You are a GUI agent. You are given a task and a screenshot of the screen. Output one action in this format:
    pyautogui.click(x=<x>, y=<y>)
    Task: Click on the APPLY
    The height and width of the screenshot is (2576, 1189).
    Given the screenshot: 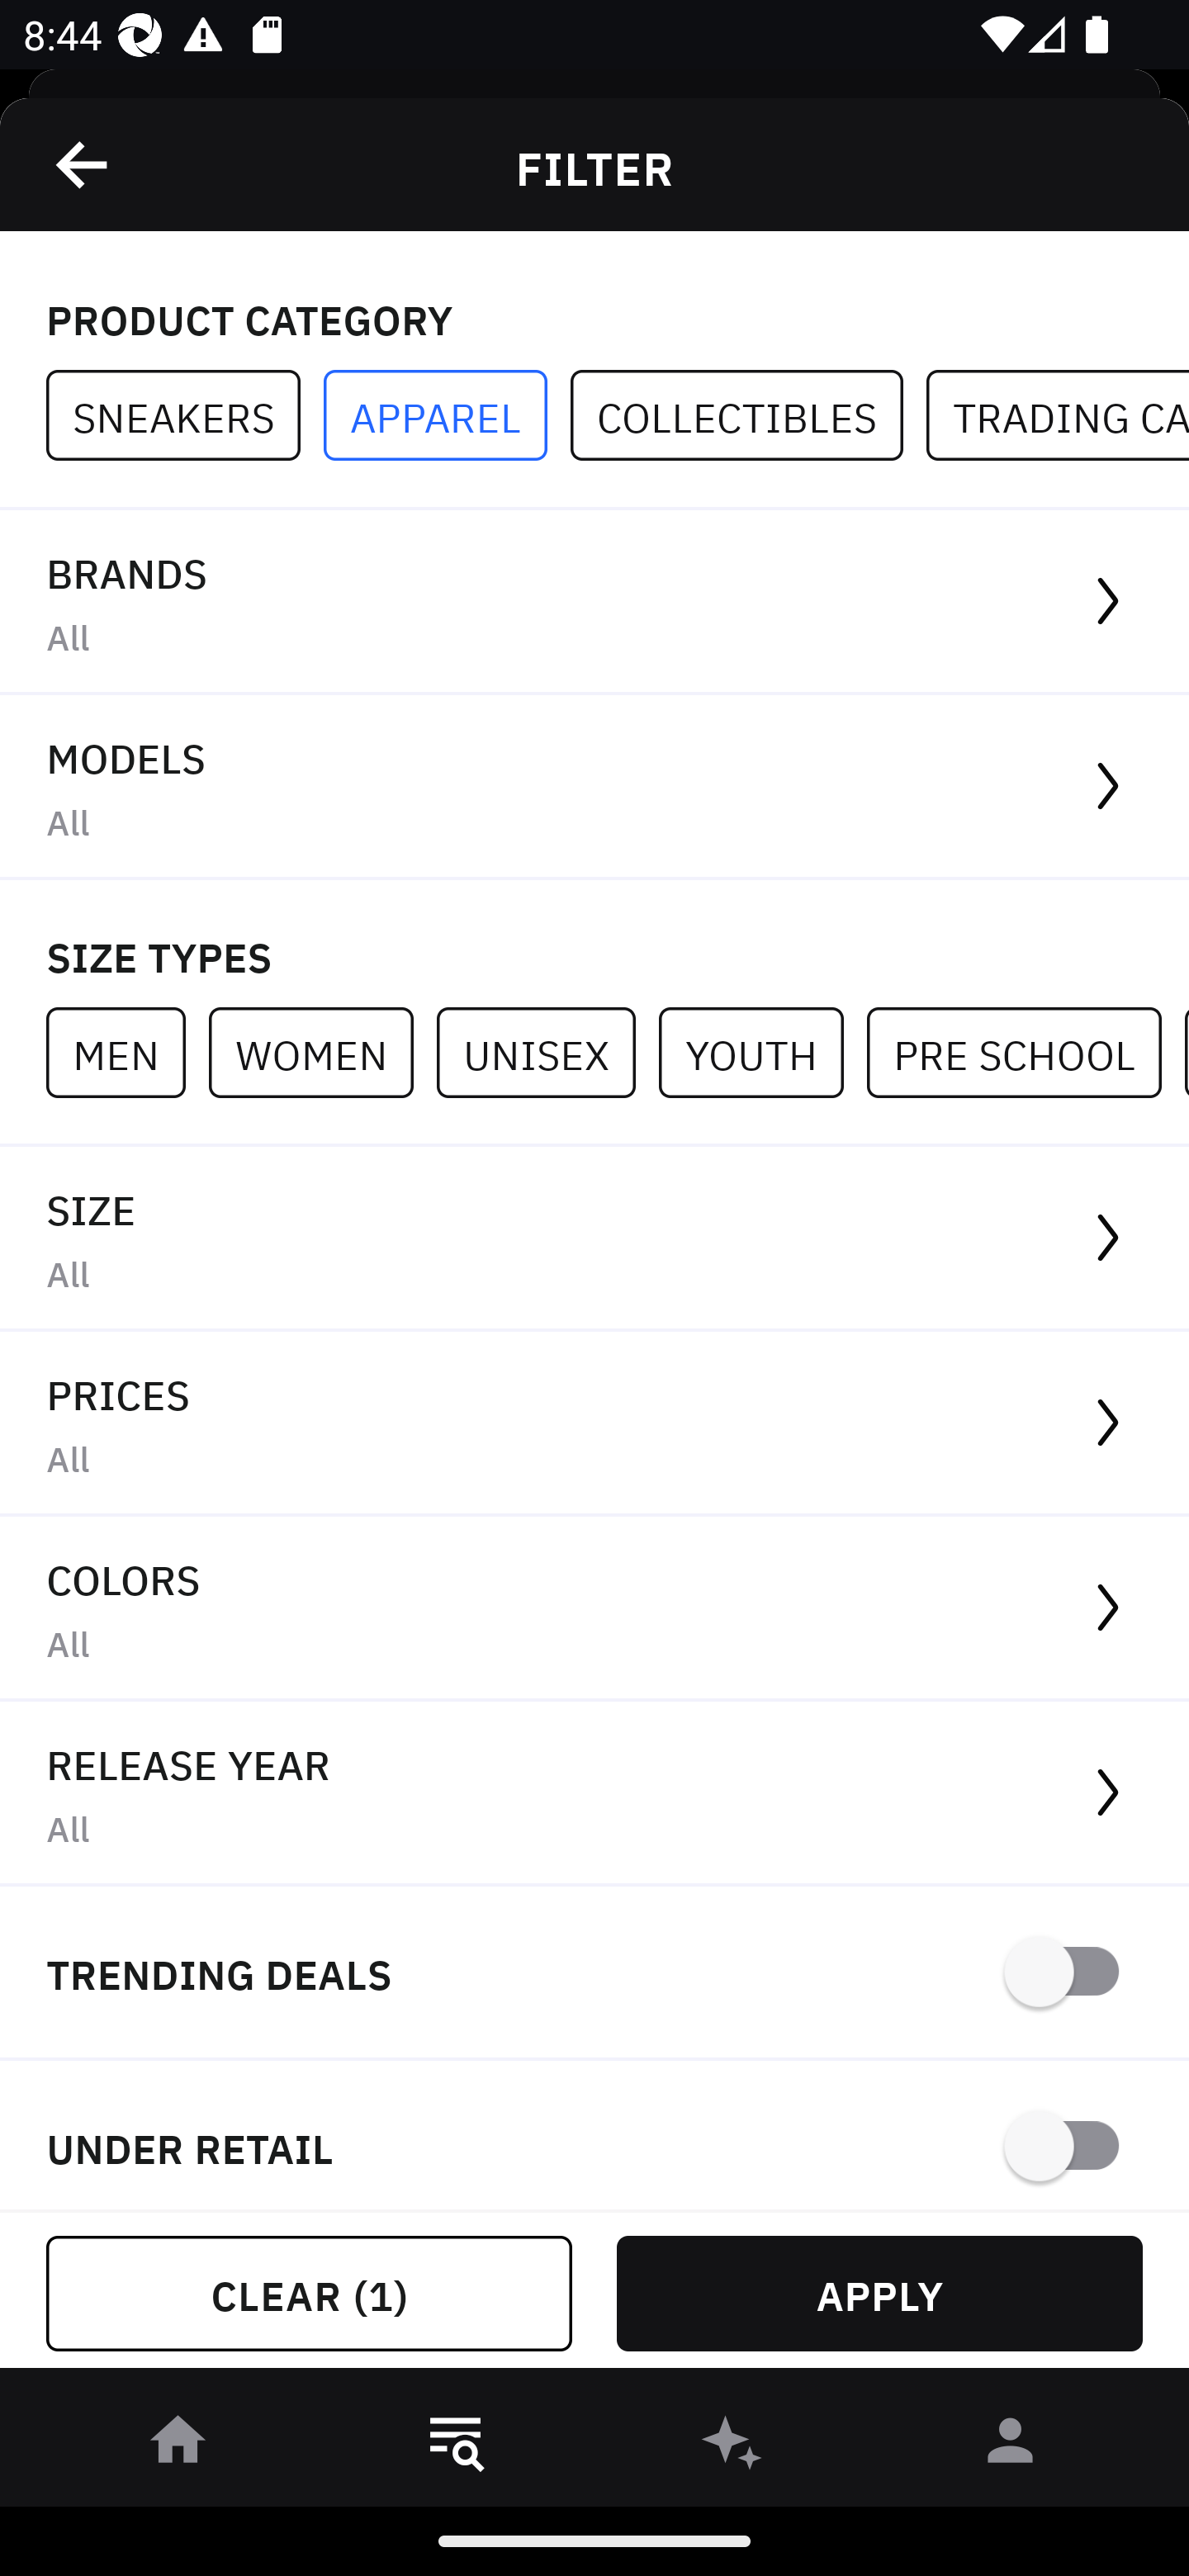 What is the action you would take?
    pyautogui.click(x=879, y=2294)
    